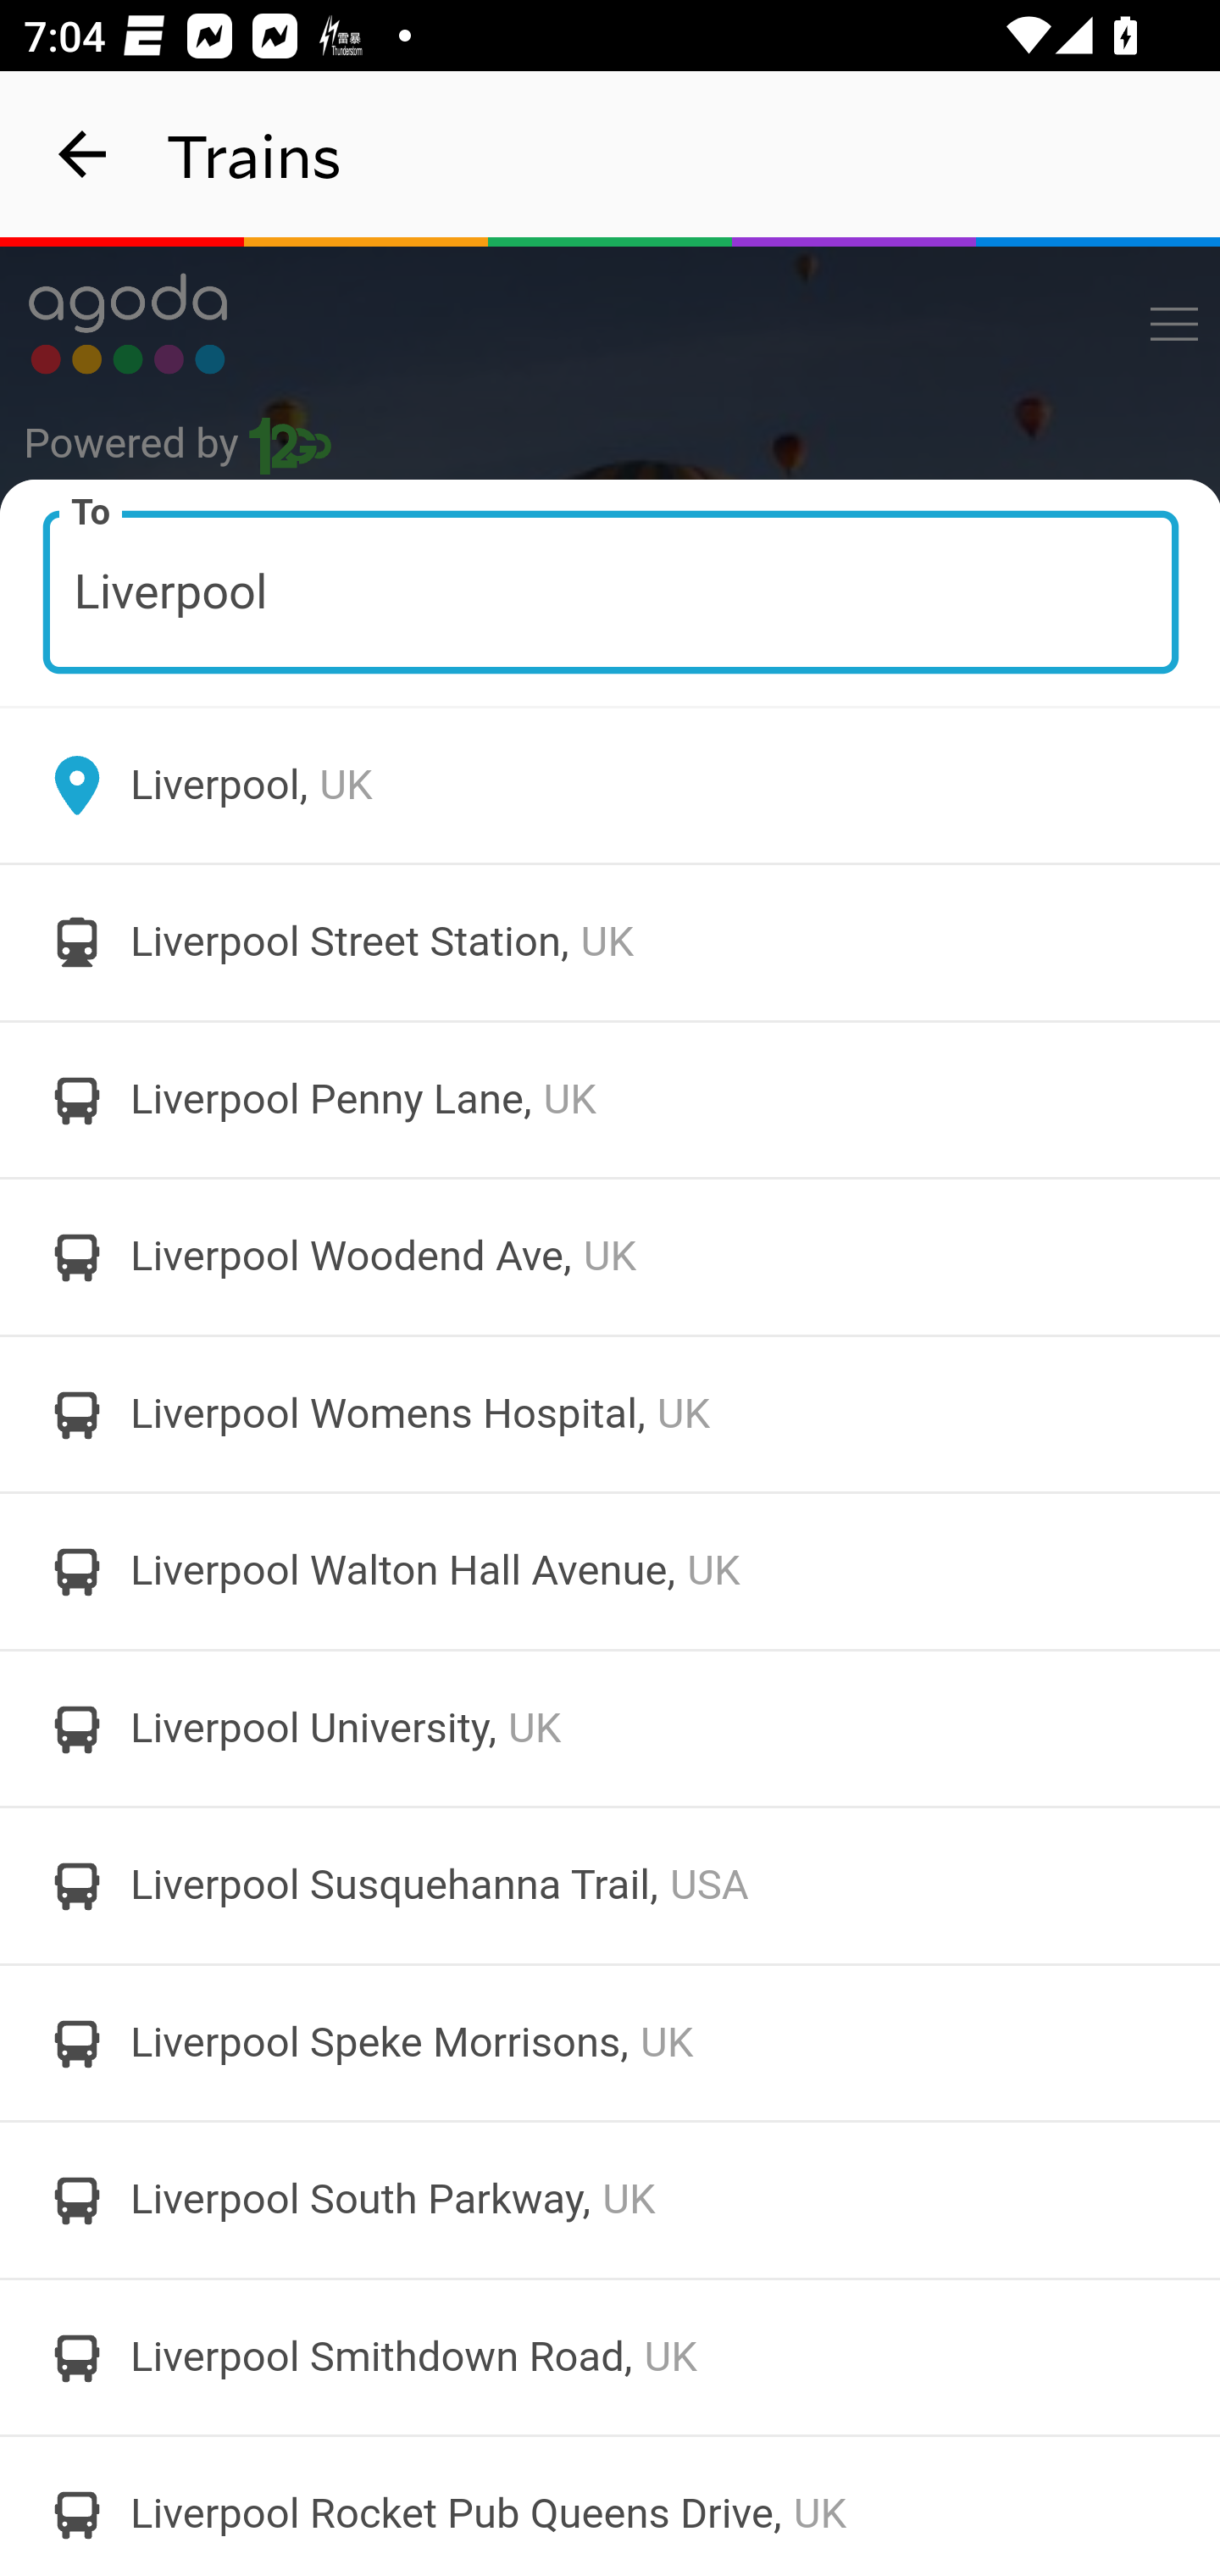 This screenshot has height=2576, width=1220. What do you see at coordinates (610, 1571) in the screenshot?
I see `Liverpool Walton Hall Avenue,UK` at bounding box center [610, 1571].